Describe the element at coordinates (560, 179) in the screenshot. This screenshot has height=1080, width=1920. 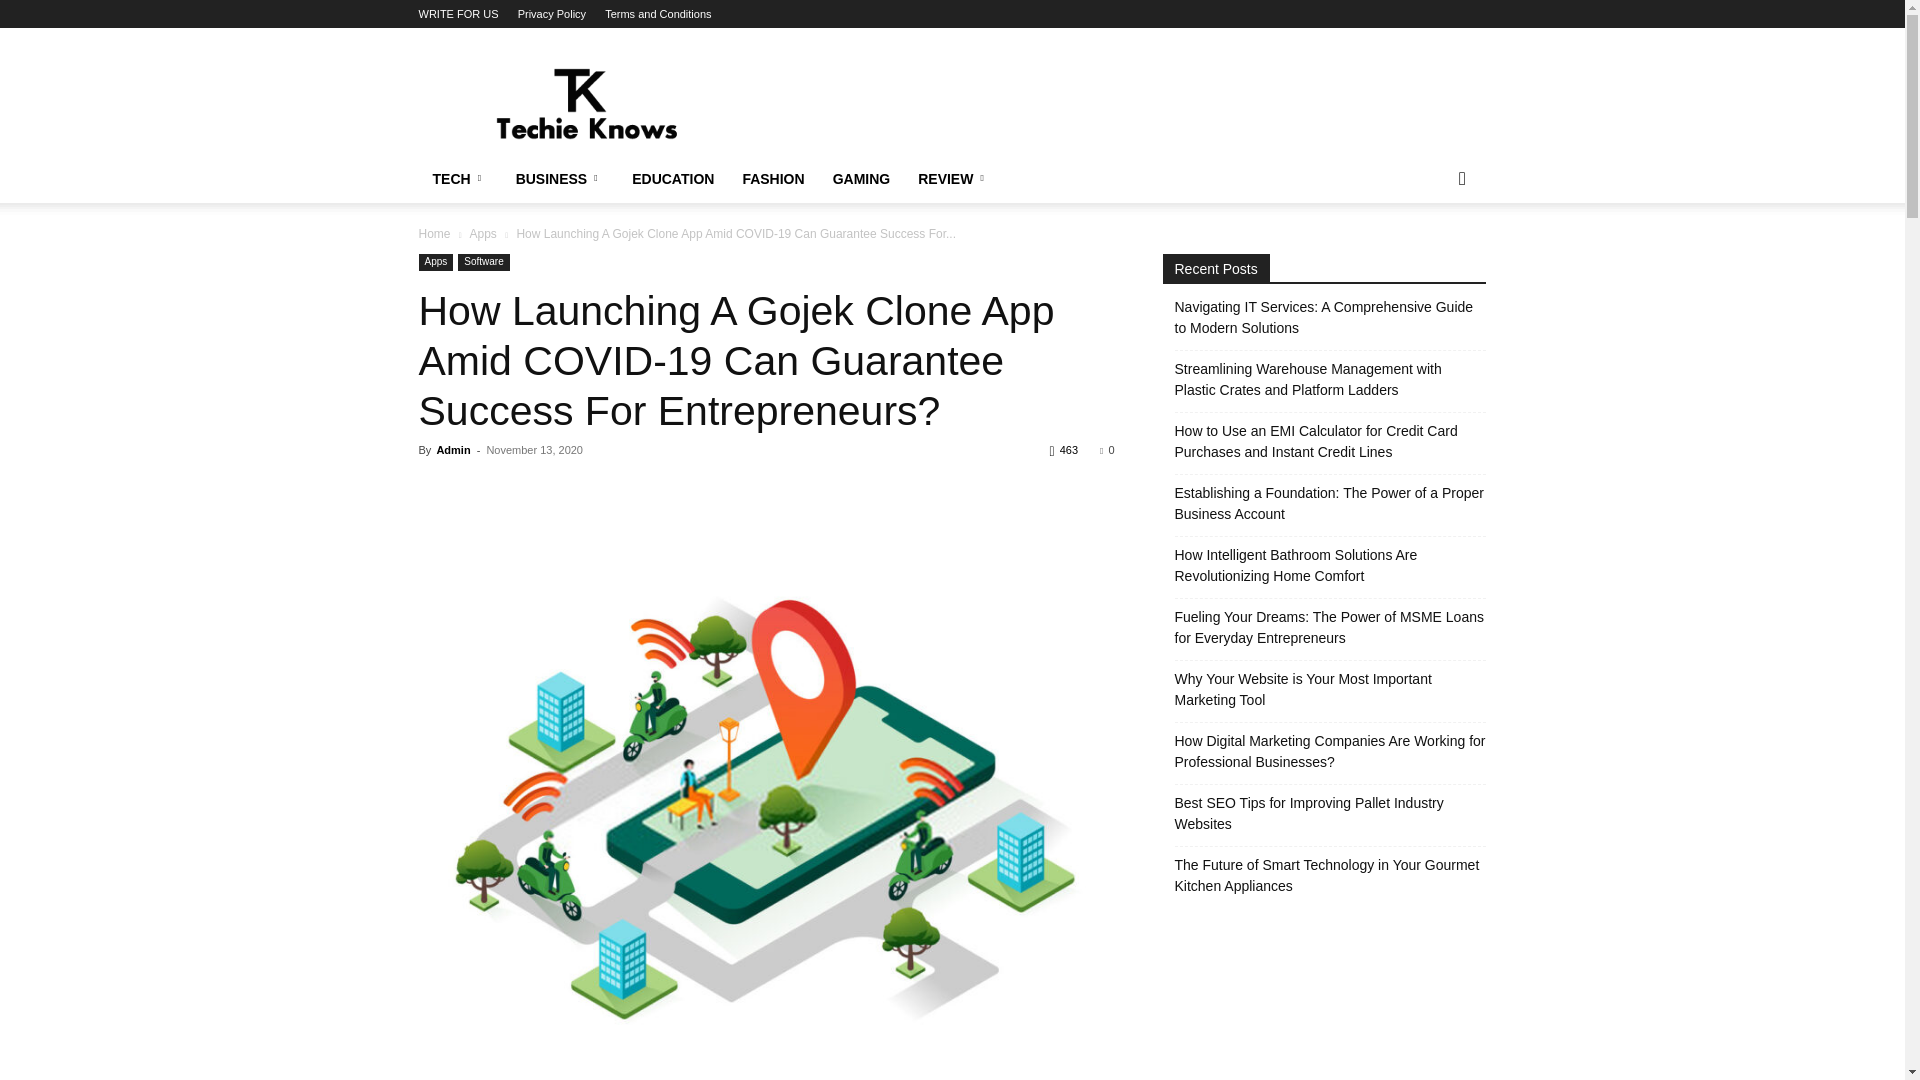
I see `BUSINESS` at that location.